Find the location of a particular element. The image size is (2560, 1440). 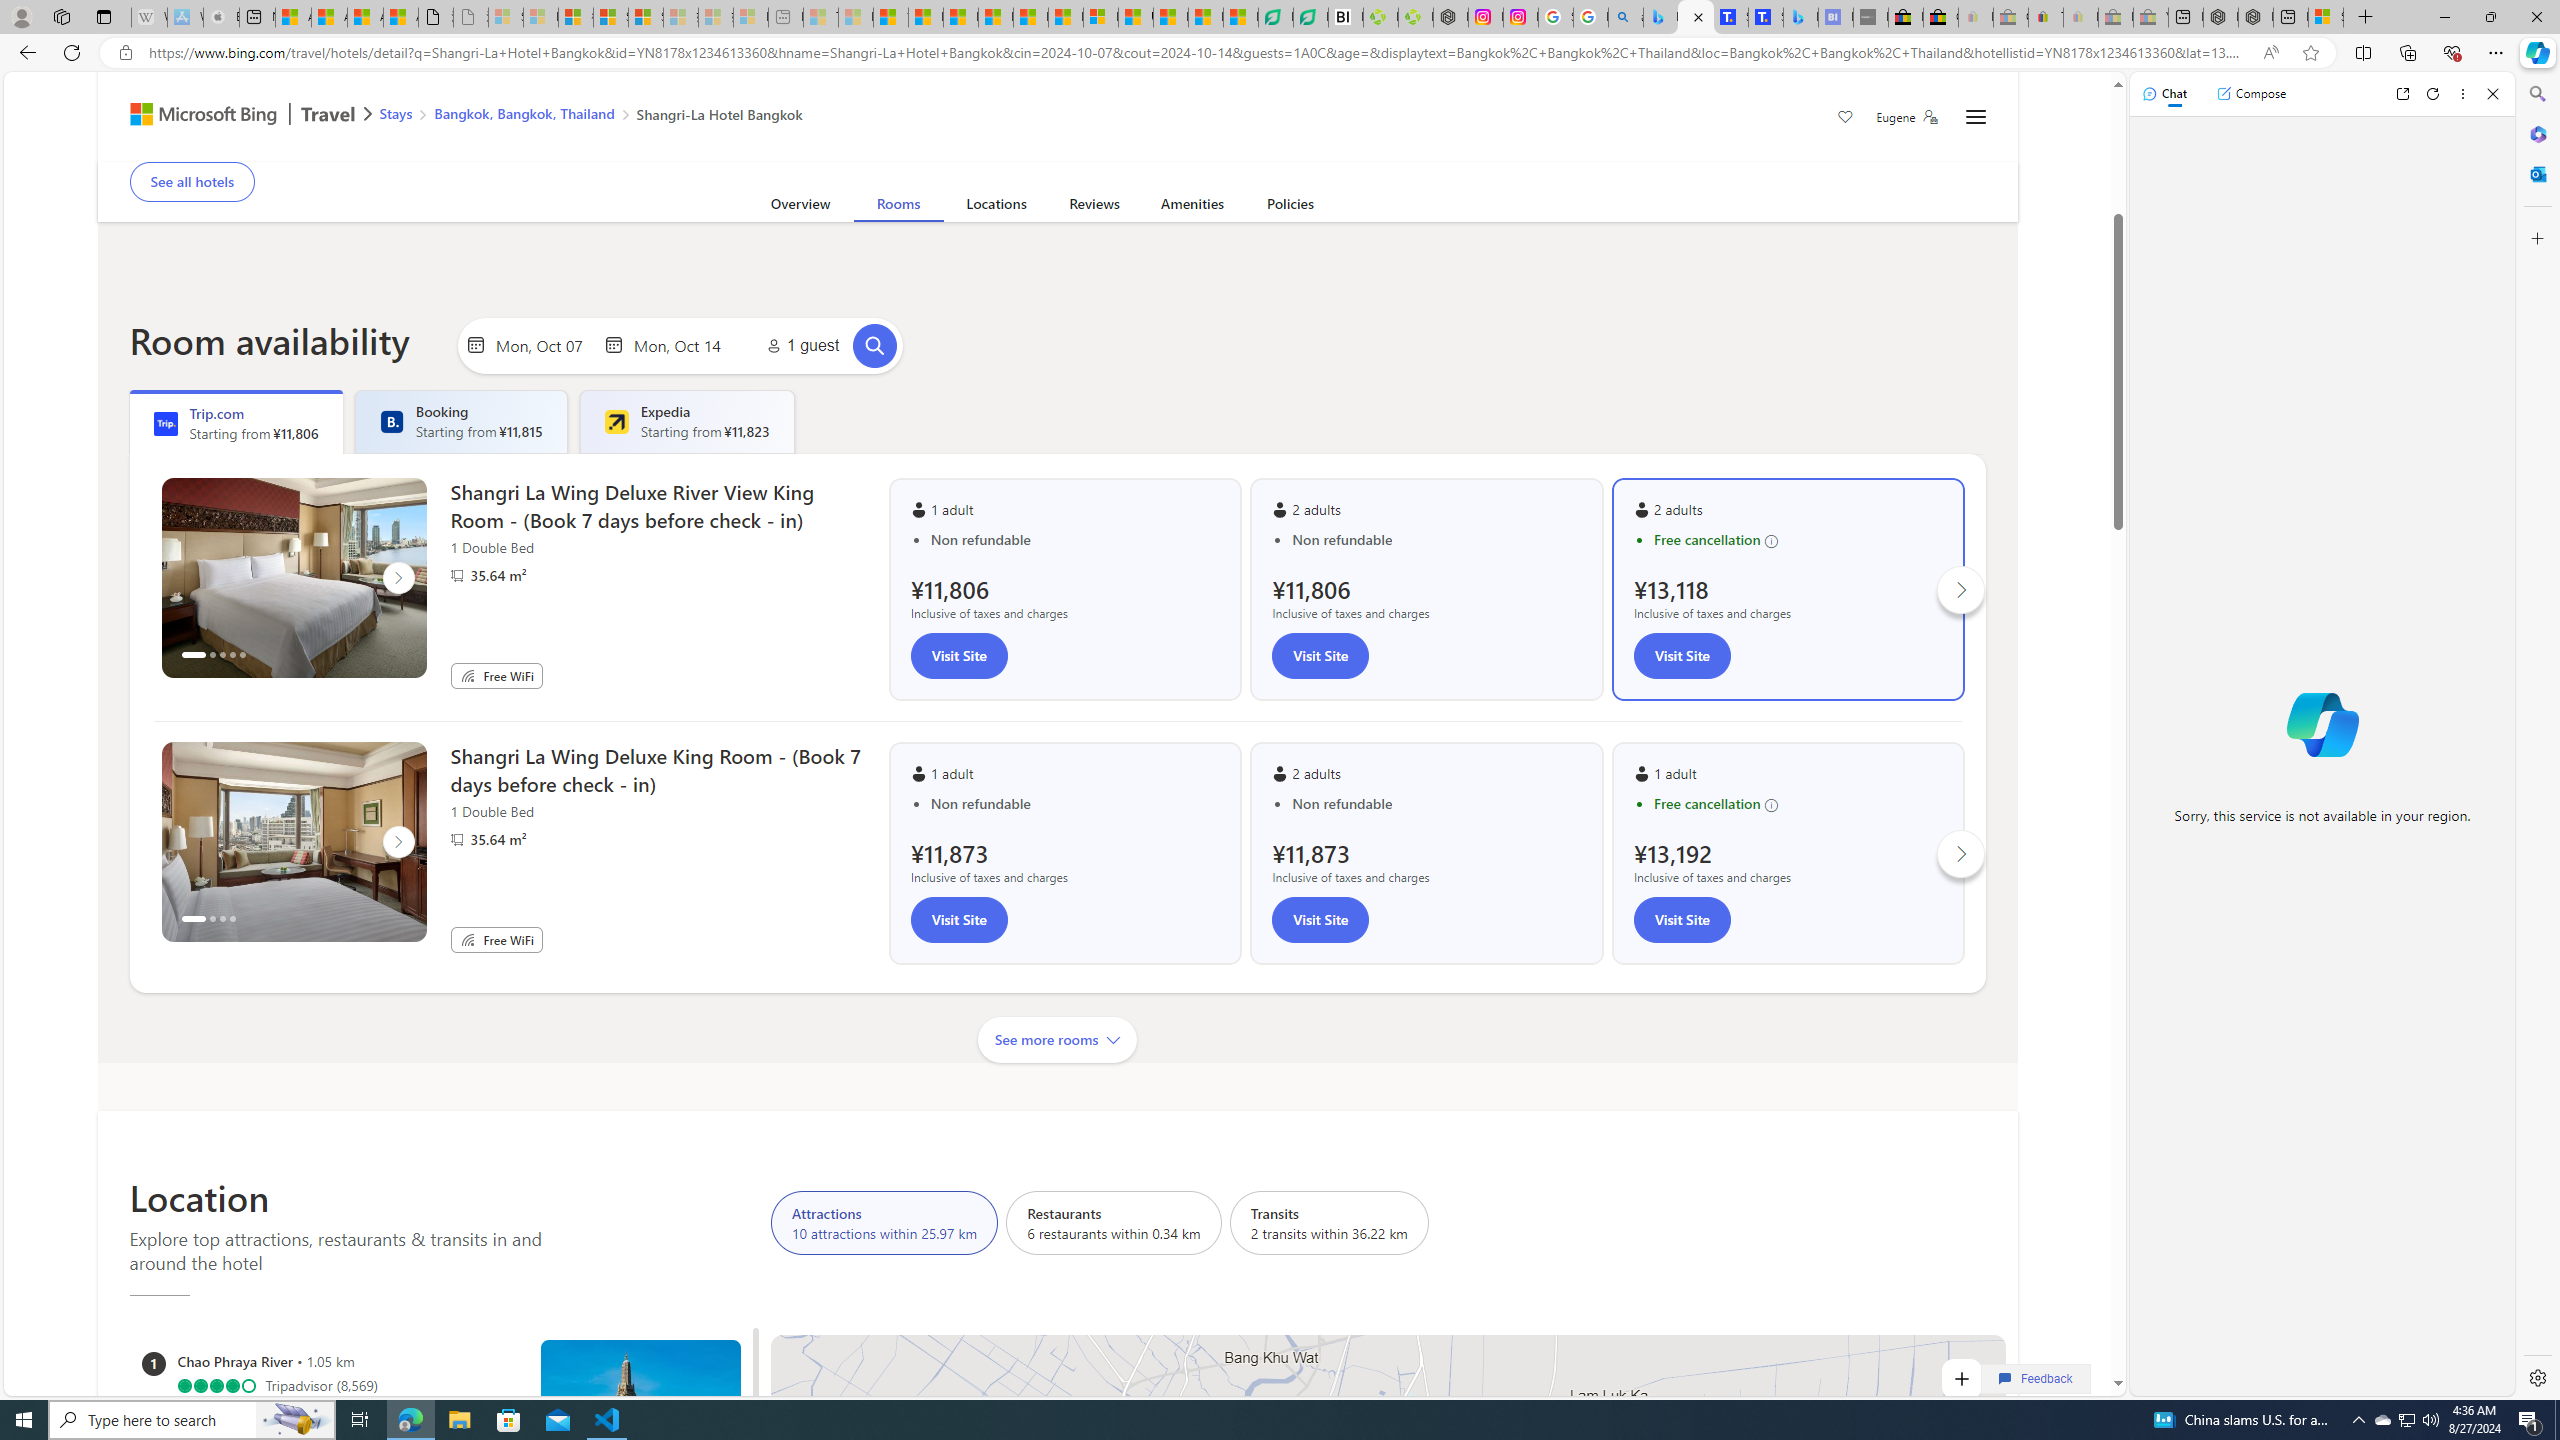

2,234 Booking.com reviews is located at coordinates (277, 128).